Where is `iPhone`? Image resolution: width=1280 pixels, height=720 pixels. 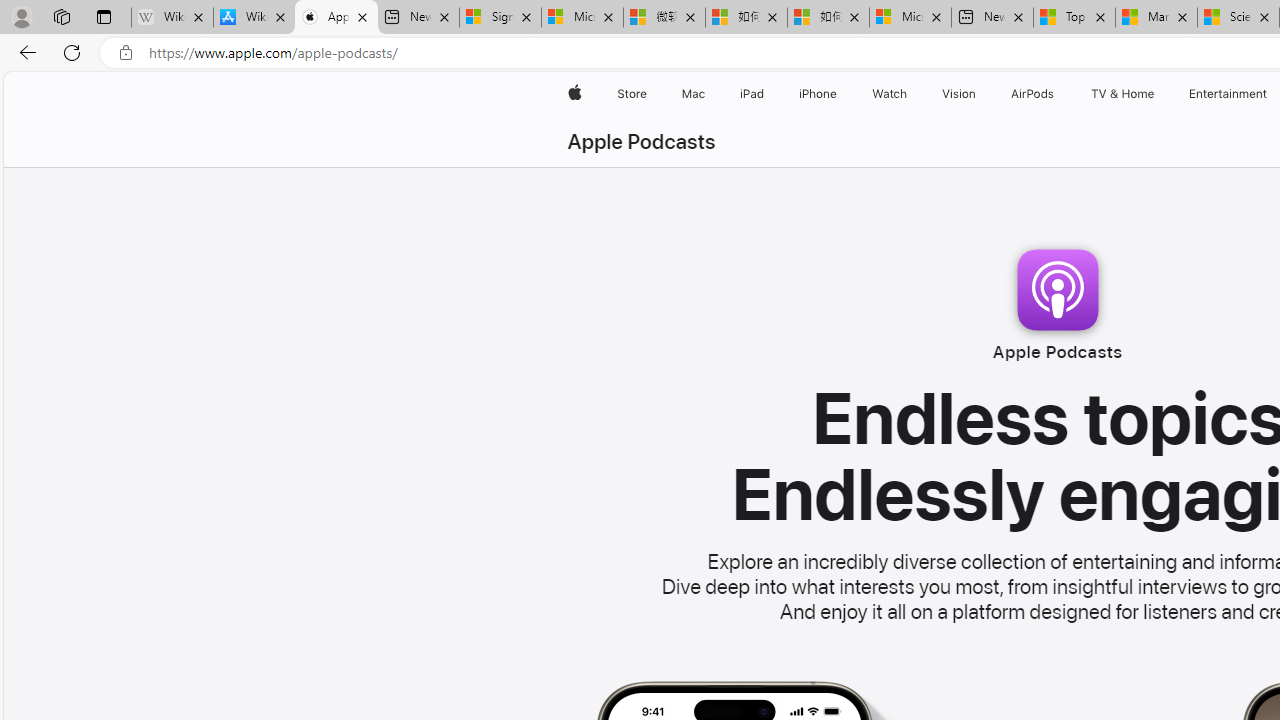 iPhone is located at coordinates (818, 94).